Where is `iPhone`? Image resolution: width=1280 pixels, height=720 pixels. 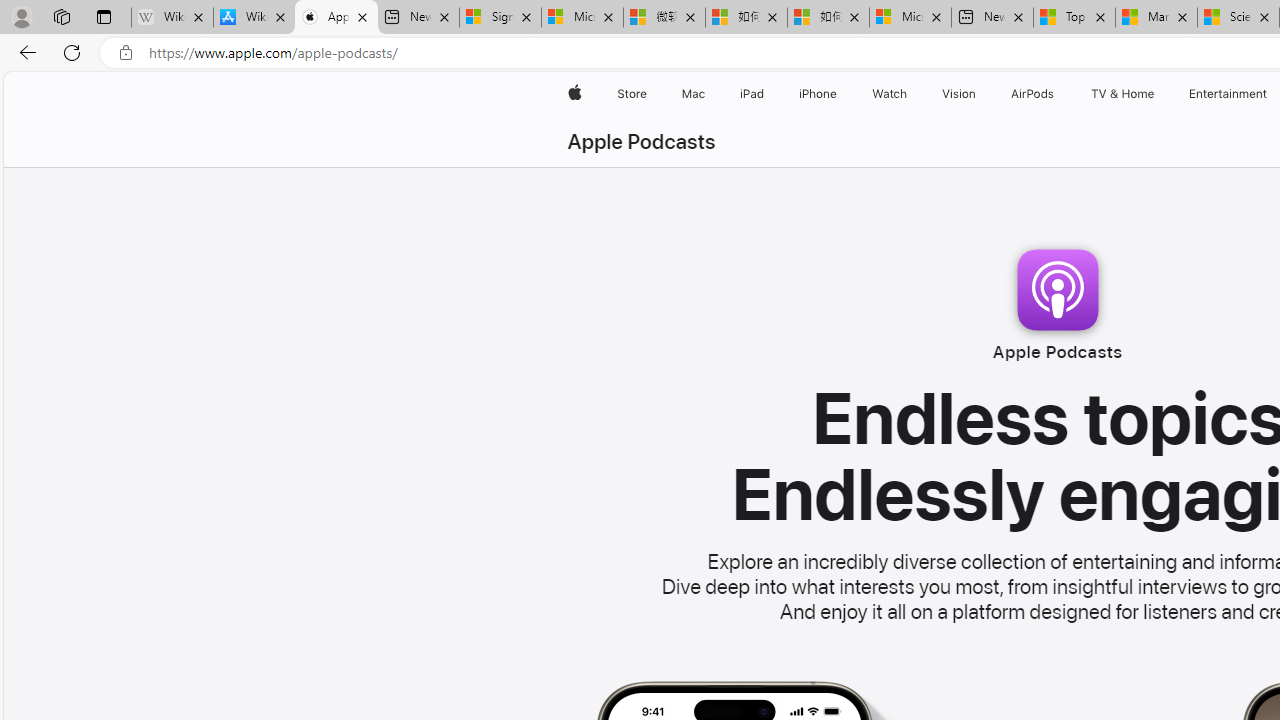 iPhone is located at coordinates (818, 94).